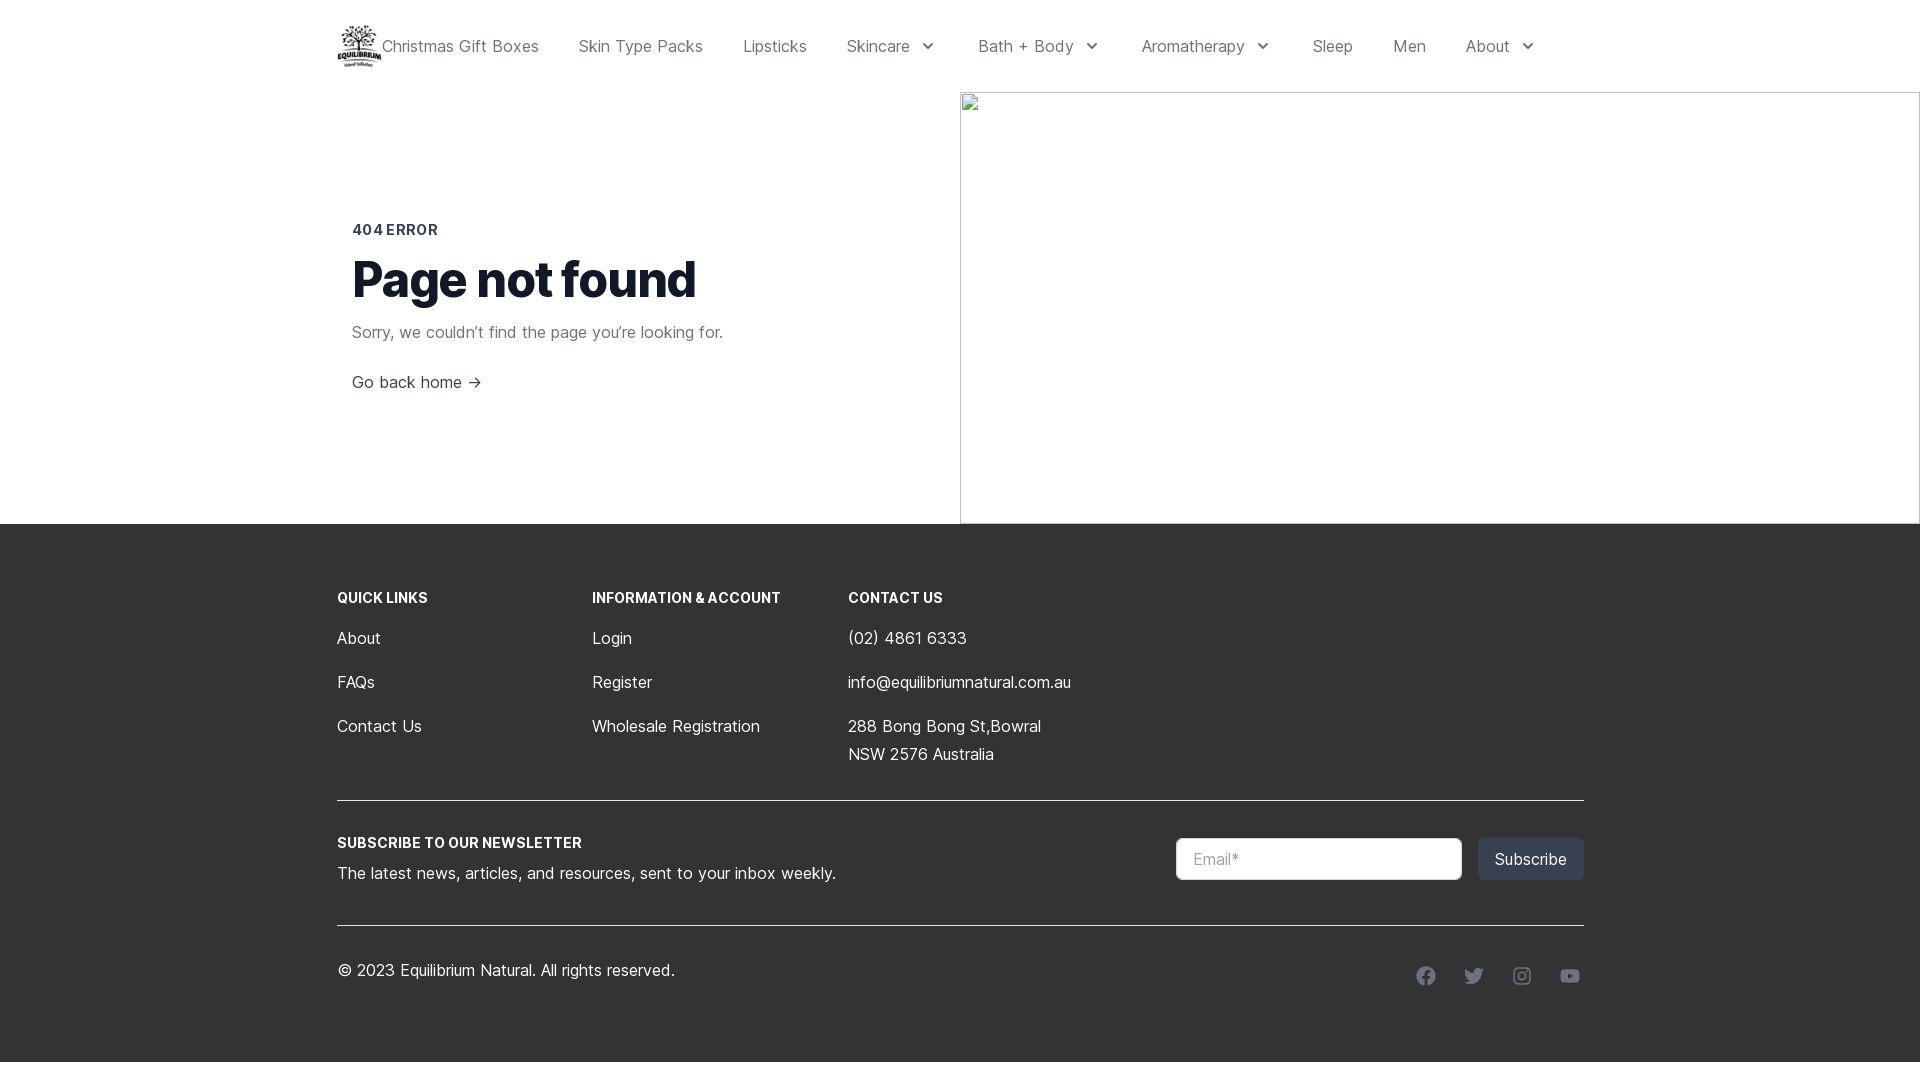 The height and width of the screenshot is (1080, 1920). Describe the element at coordinates (1531, 859) in the screenshot. I see `Subscribe` at that location.